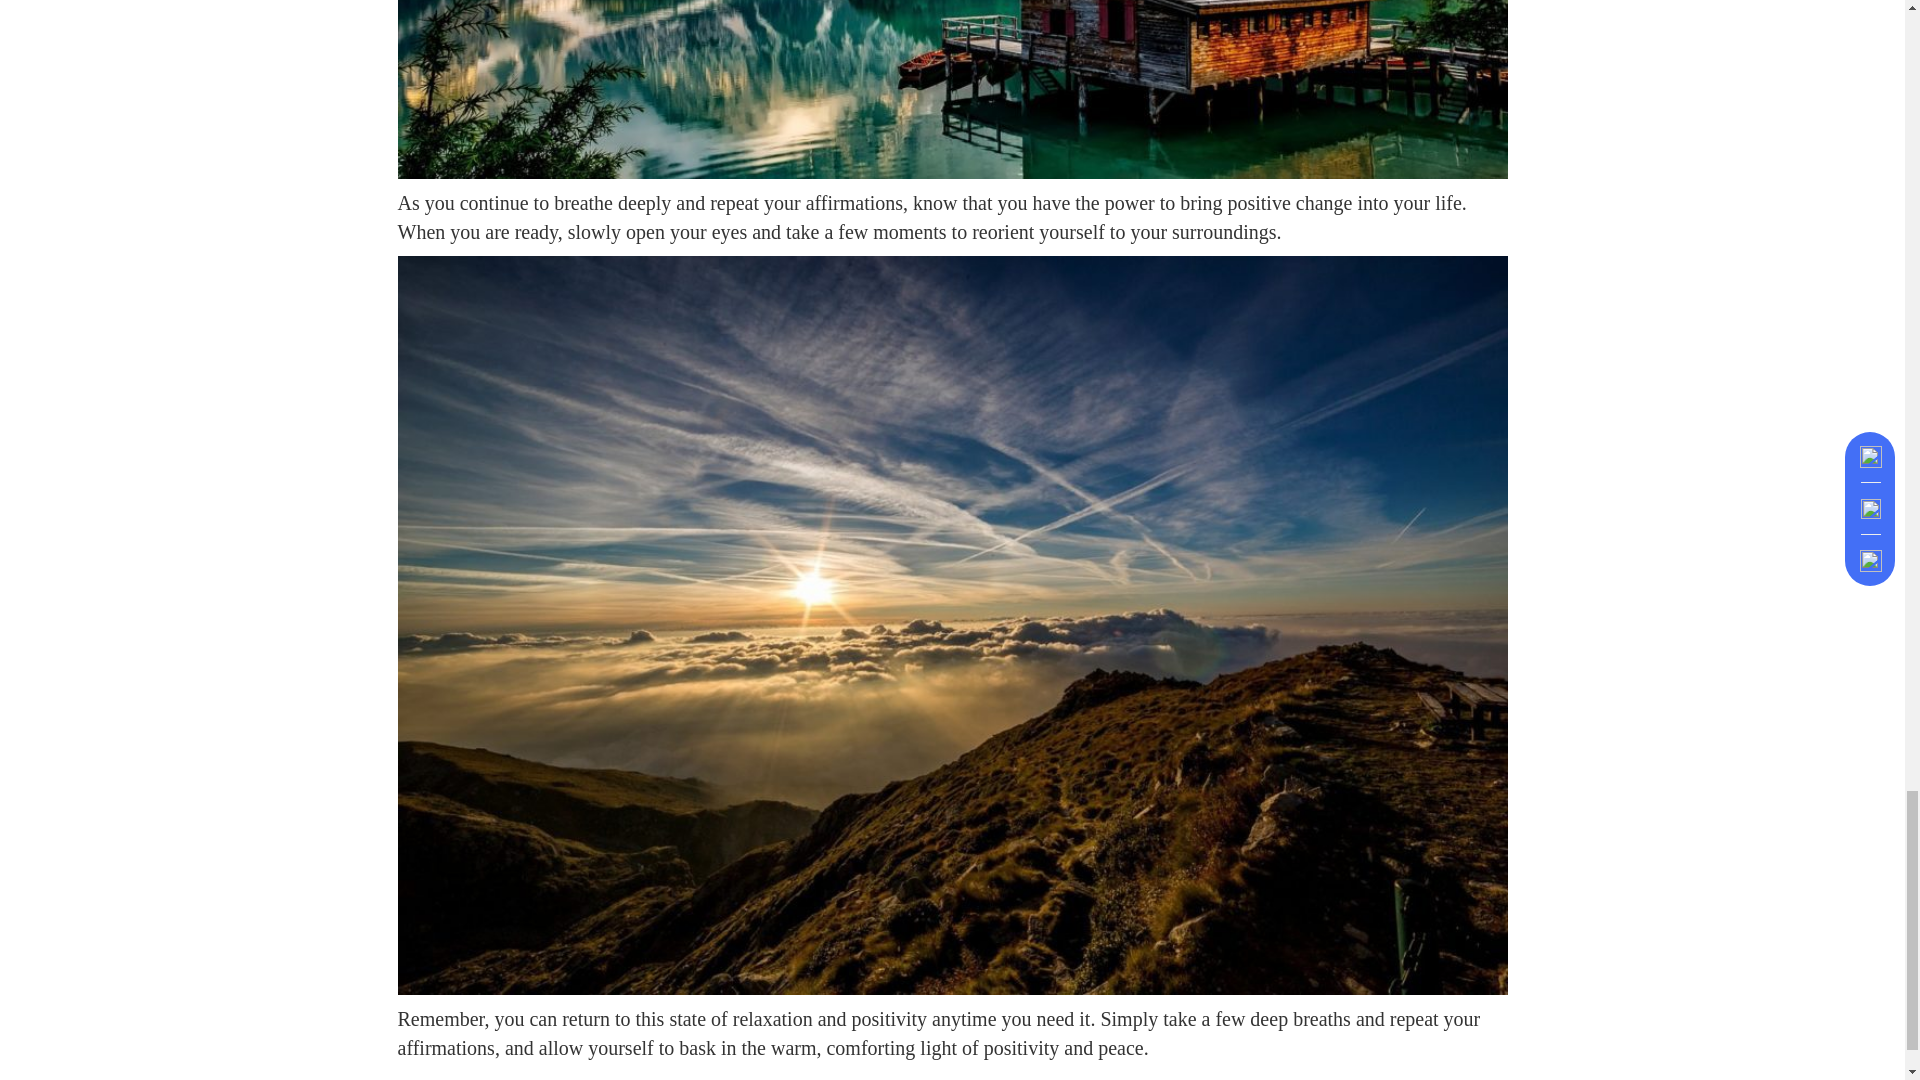 The width and height of the screenshot is (1920, 1080). What do you see at coordinates (984, 1048) in the screenshot?
I see `comforting light of positivity and peace.` at bounding box center [984, 1048].